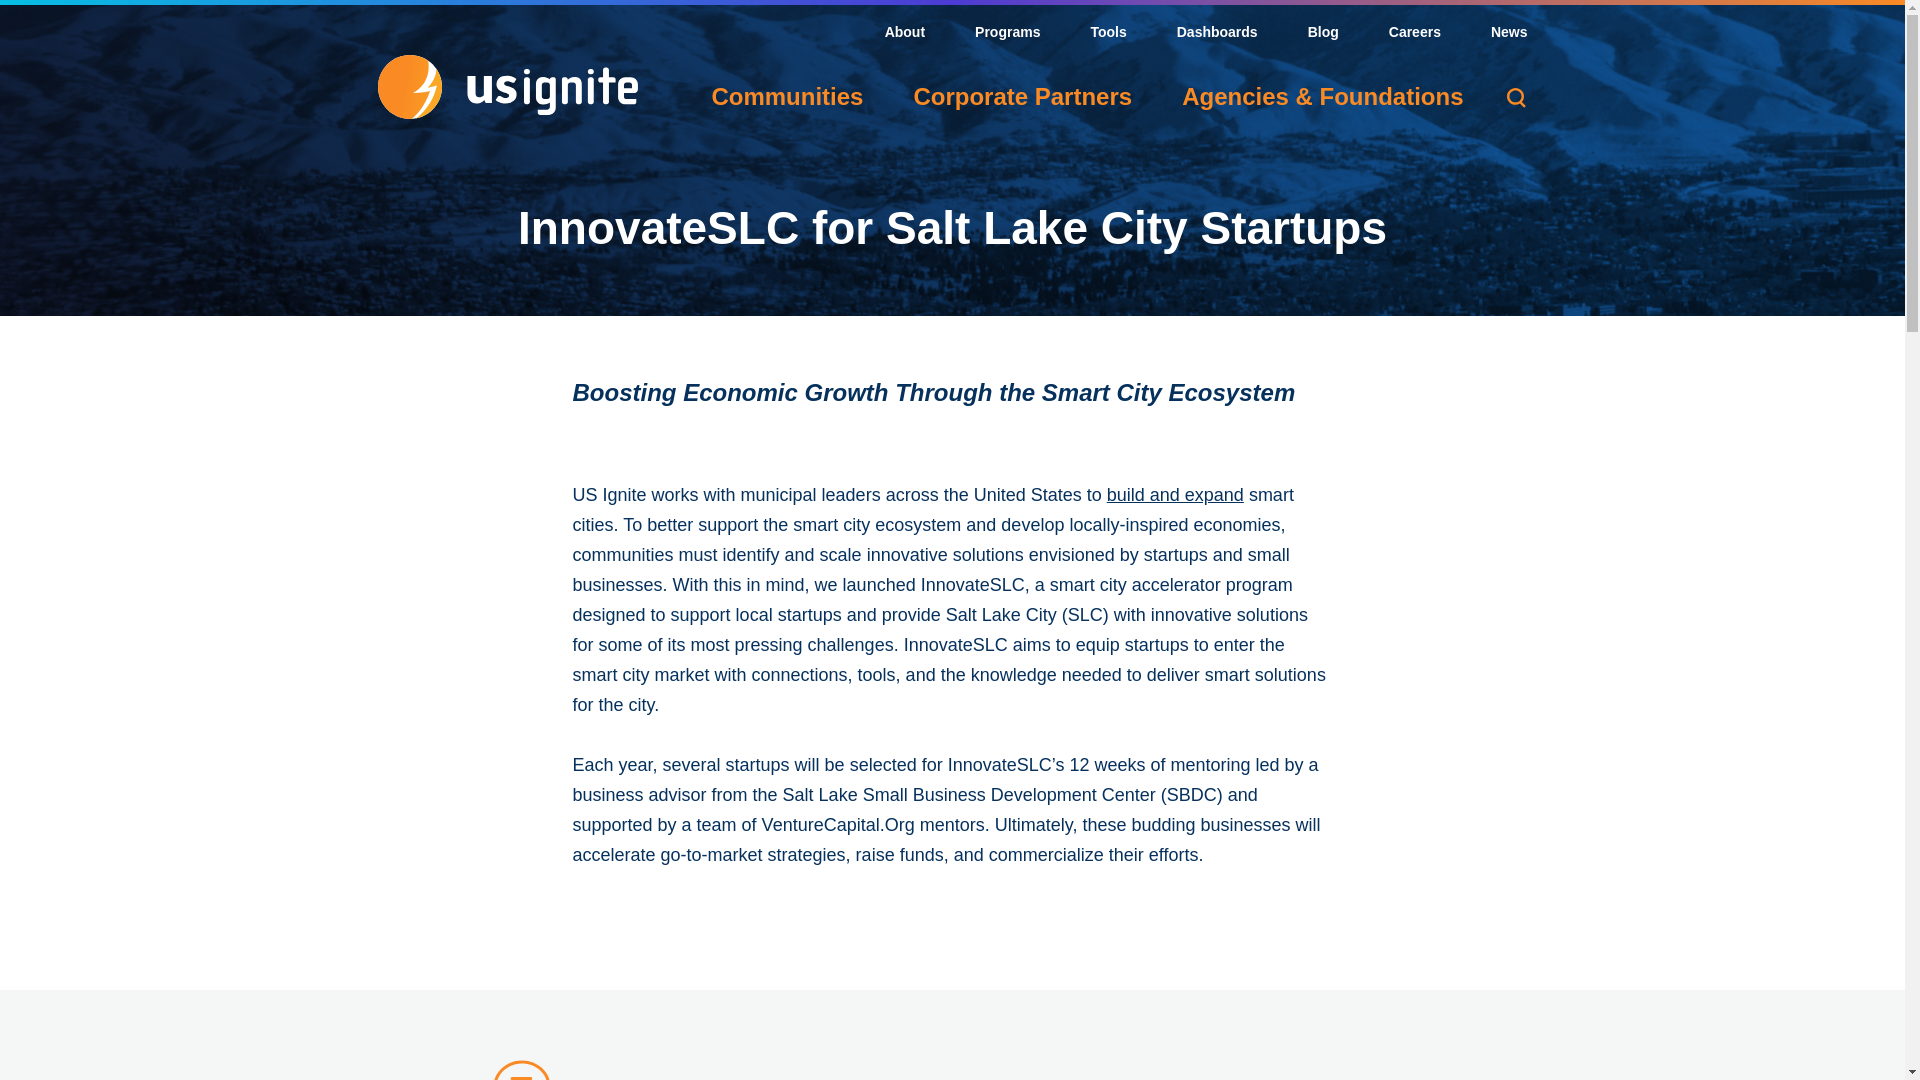 This screenshot has height=1080, width=1920. What do you see at coordinates (1510, 34) in the screenshot?
I see `News` at bounding box center [1510, 34].